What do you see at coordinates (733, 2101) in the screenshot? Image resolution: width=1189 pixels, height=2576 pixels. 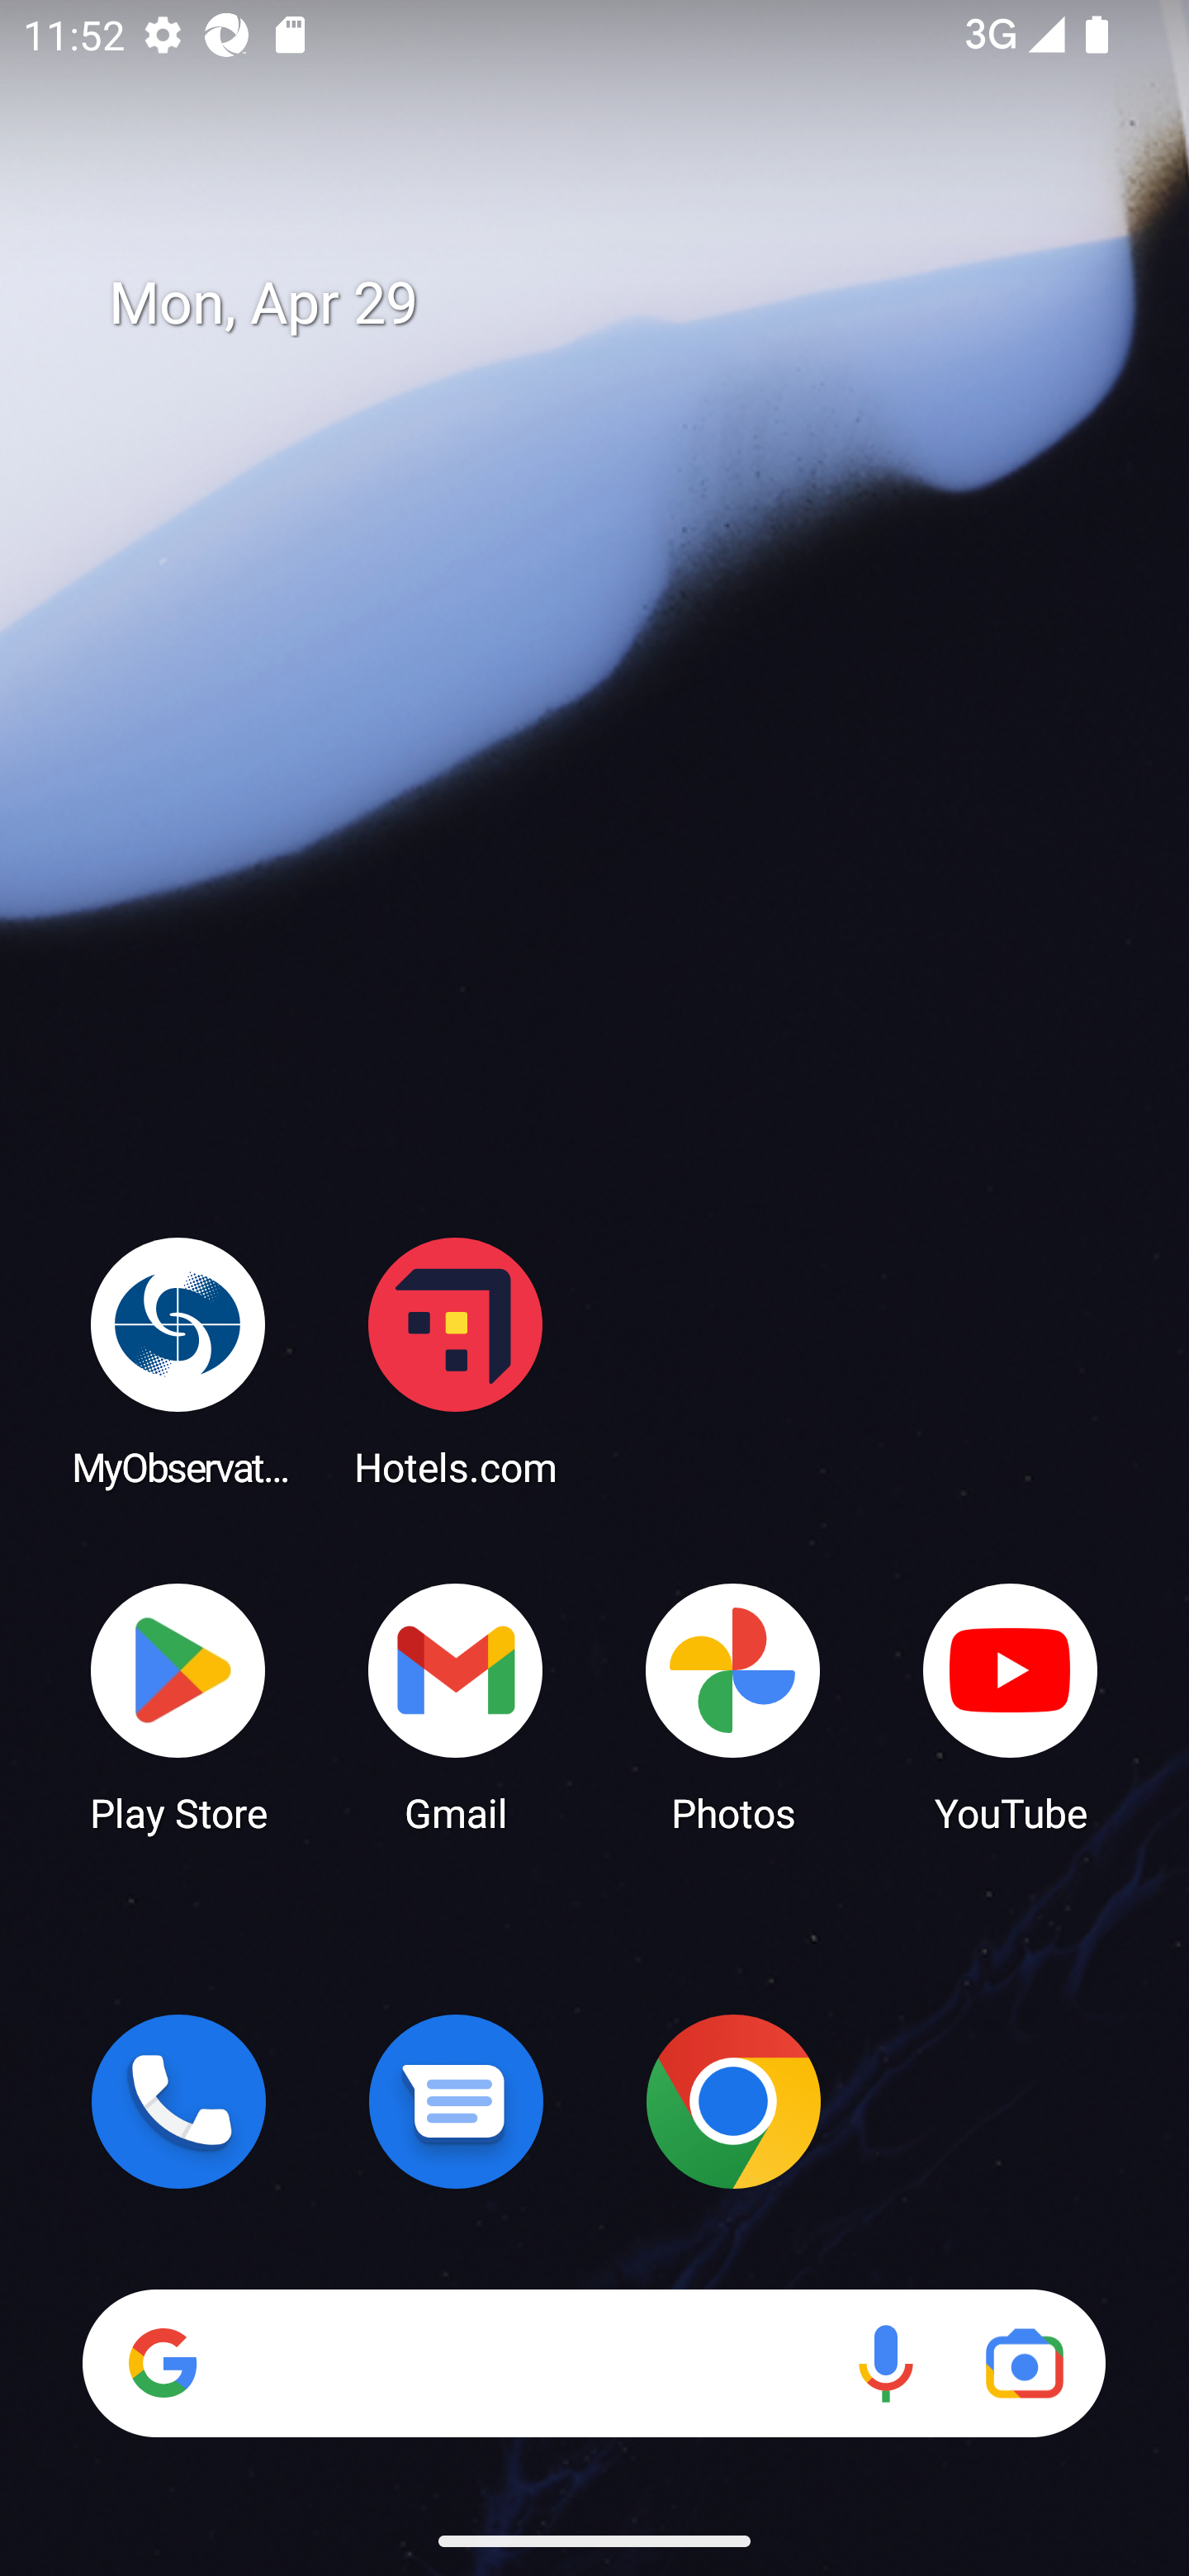 I see `Chrome` at bounding box center [733, 2101].